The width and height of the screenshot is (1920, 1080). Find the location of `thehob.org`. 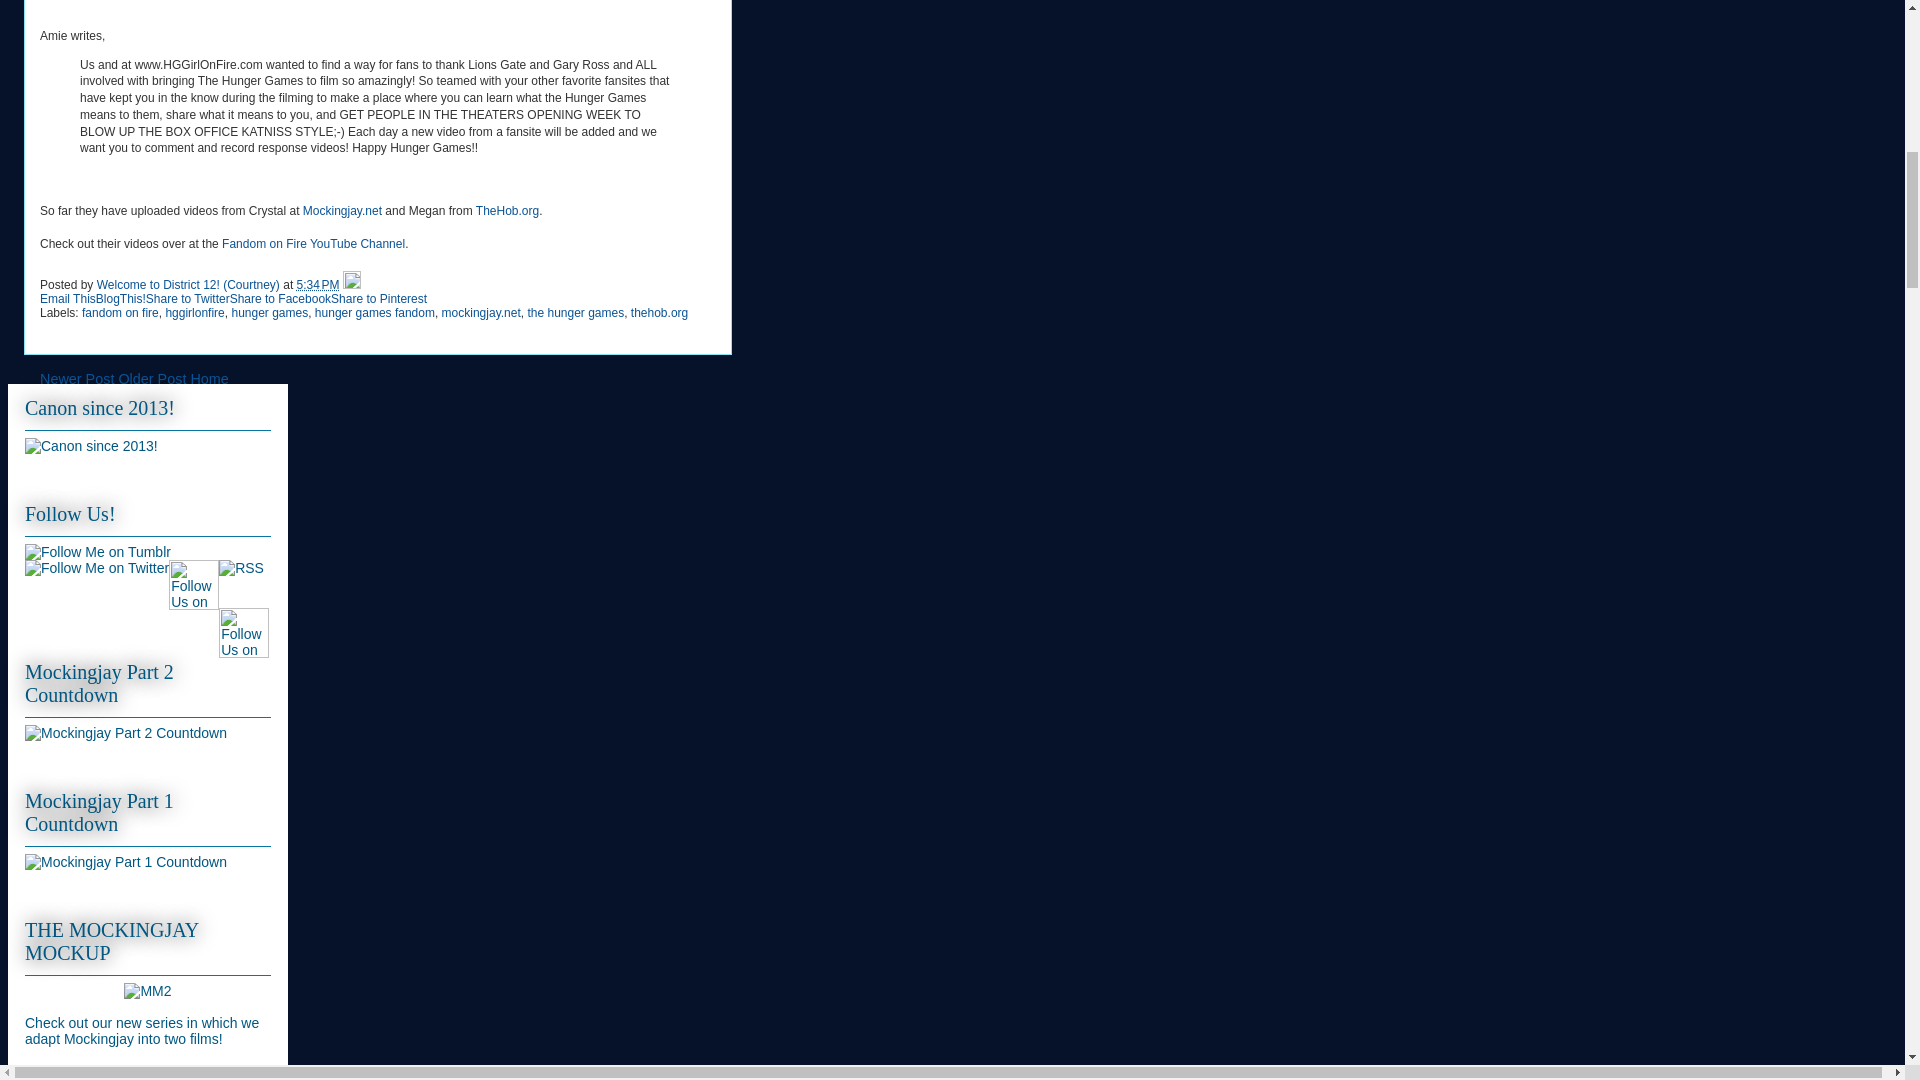

thehob.org is located at coordinates (659, 312).